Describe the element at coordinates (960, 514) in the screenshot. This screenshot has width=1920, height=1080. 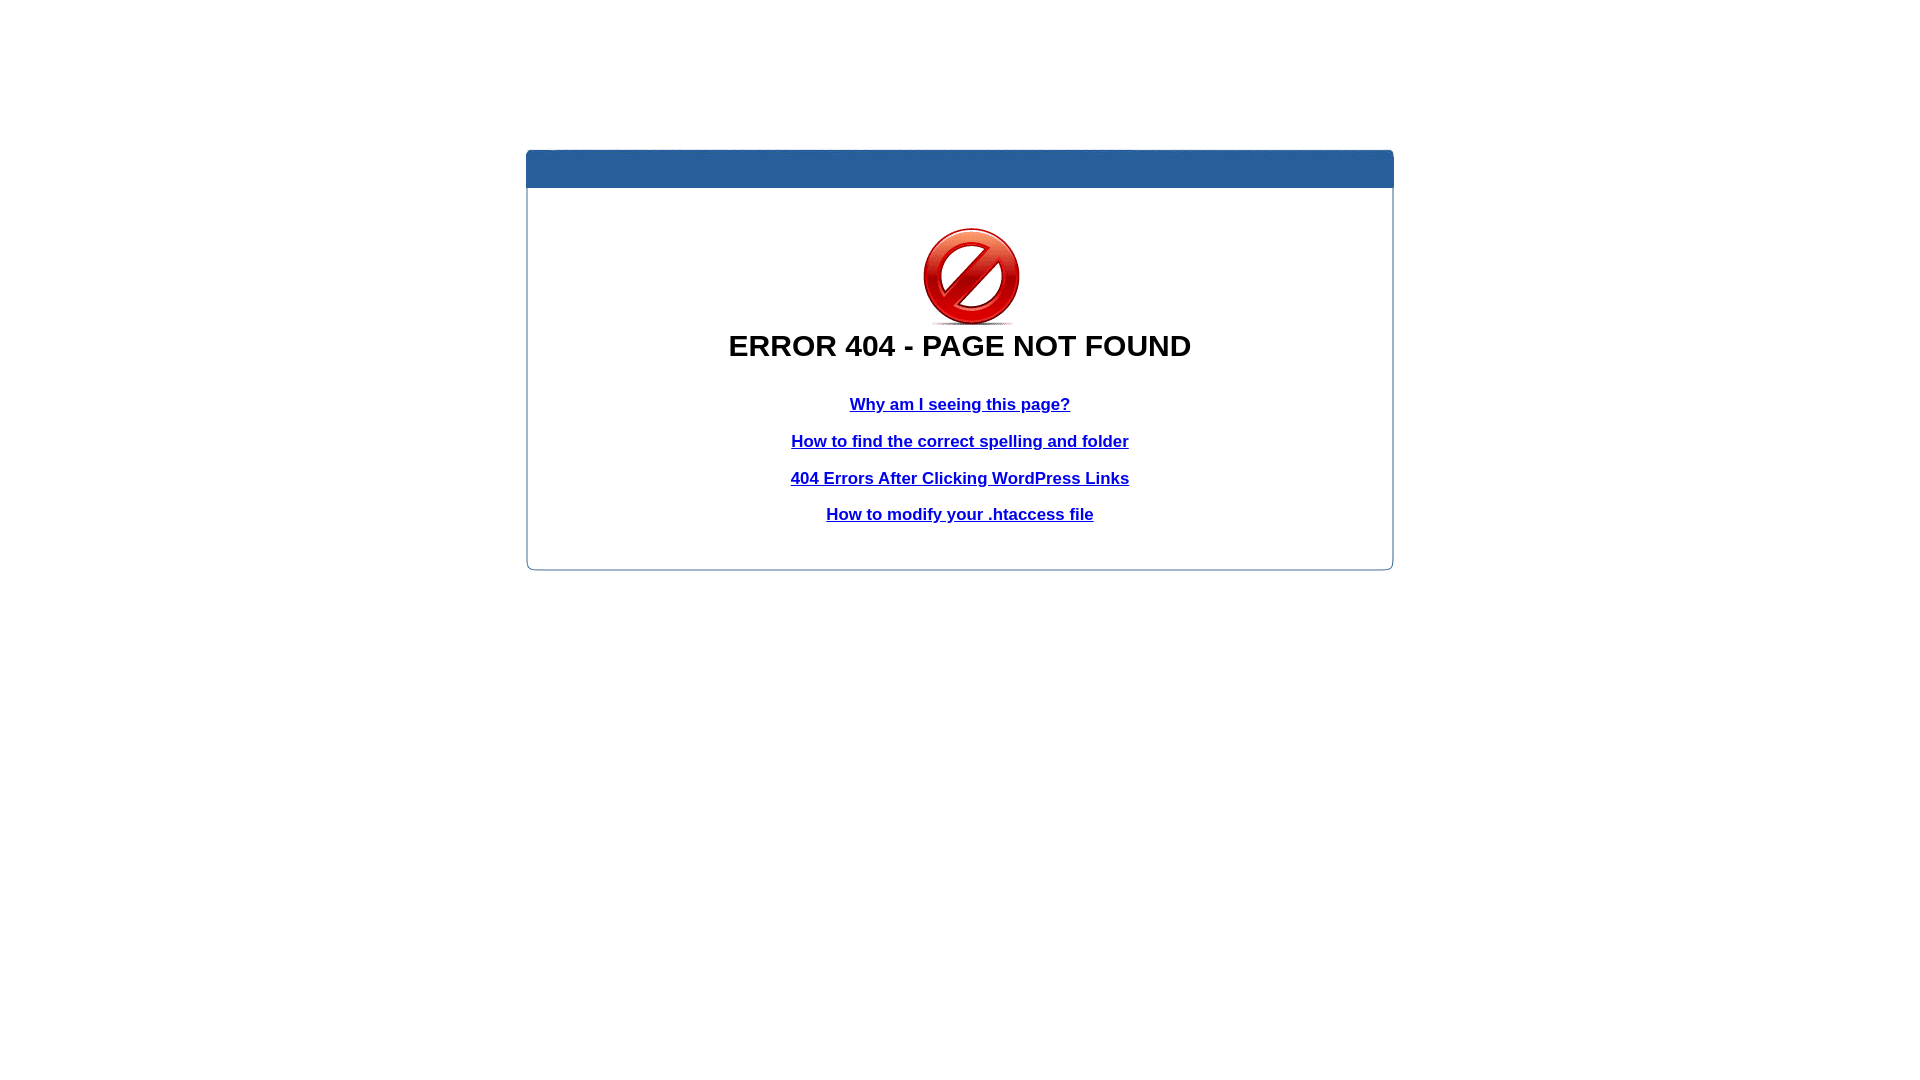
I see `How to modify your .htaccess file` at that location.